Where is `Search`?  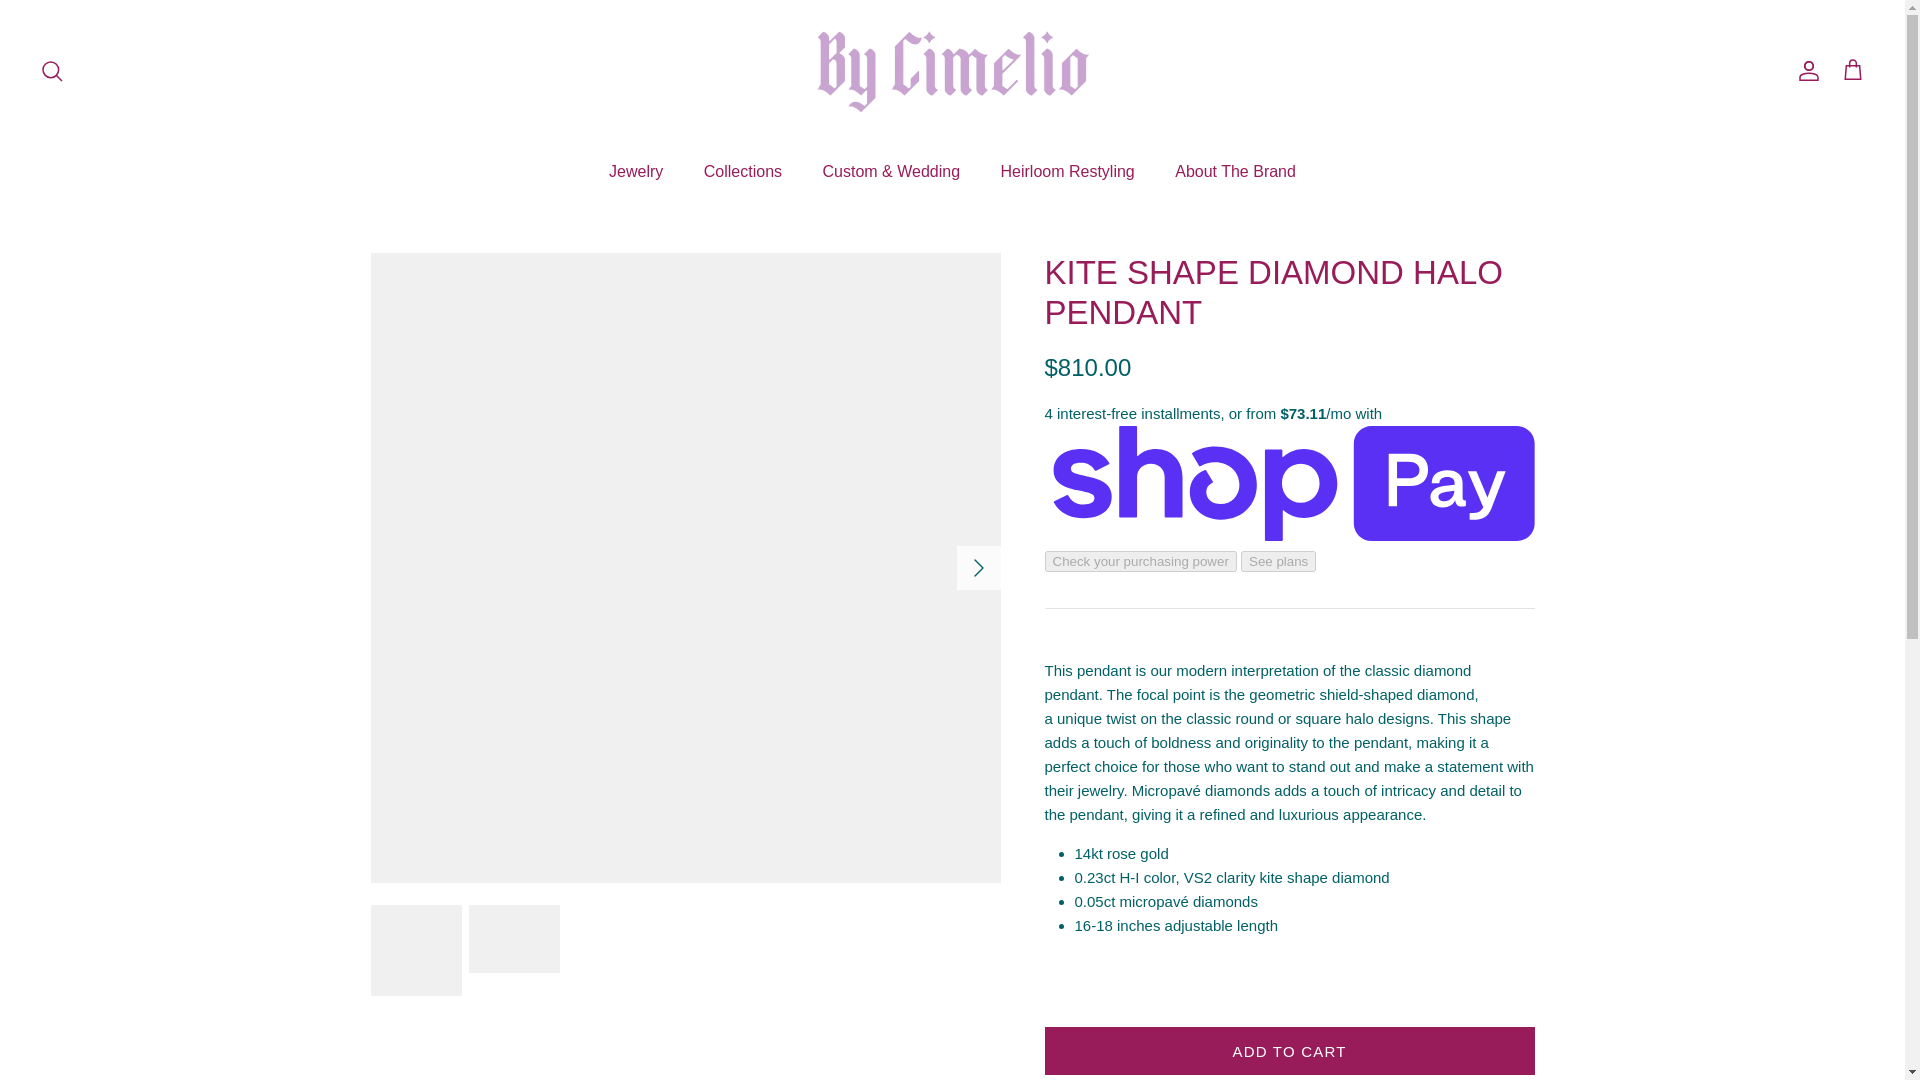 Search is located at coordinates (52, 70).